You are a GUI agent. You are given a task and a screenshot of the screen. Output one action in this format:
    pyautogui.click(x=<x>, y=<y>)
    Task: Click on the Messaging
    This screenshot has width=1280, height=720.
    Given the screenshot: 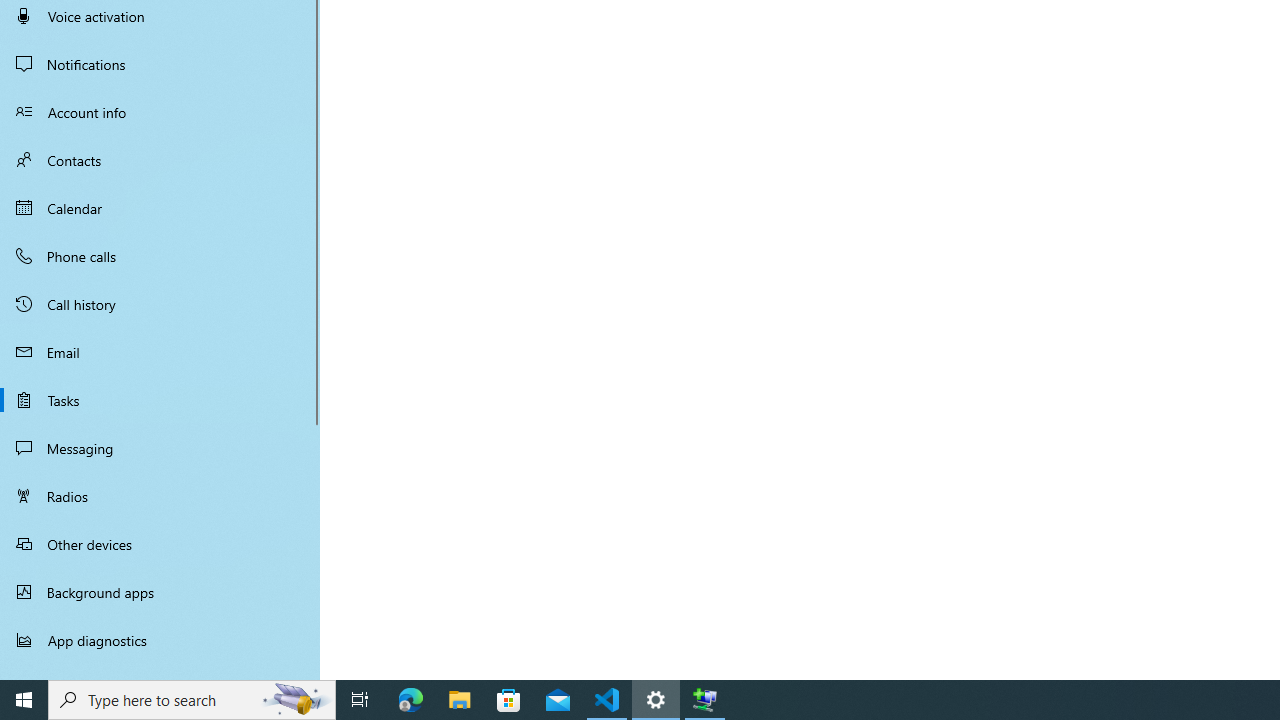 What is the action you would take?
    pyautogui.click(x=160, y=448)
    